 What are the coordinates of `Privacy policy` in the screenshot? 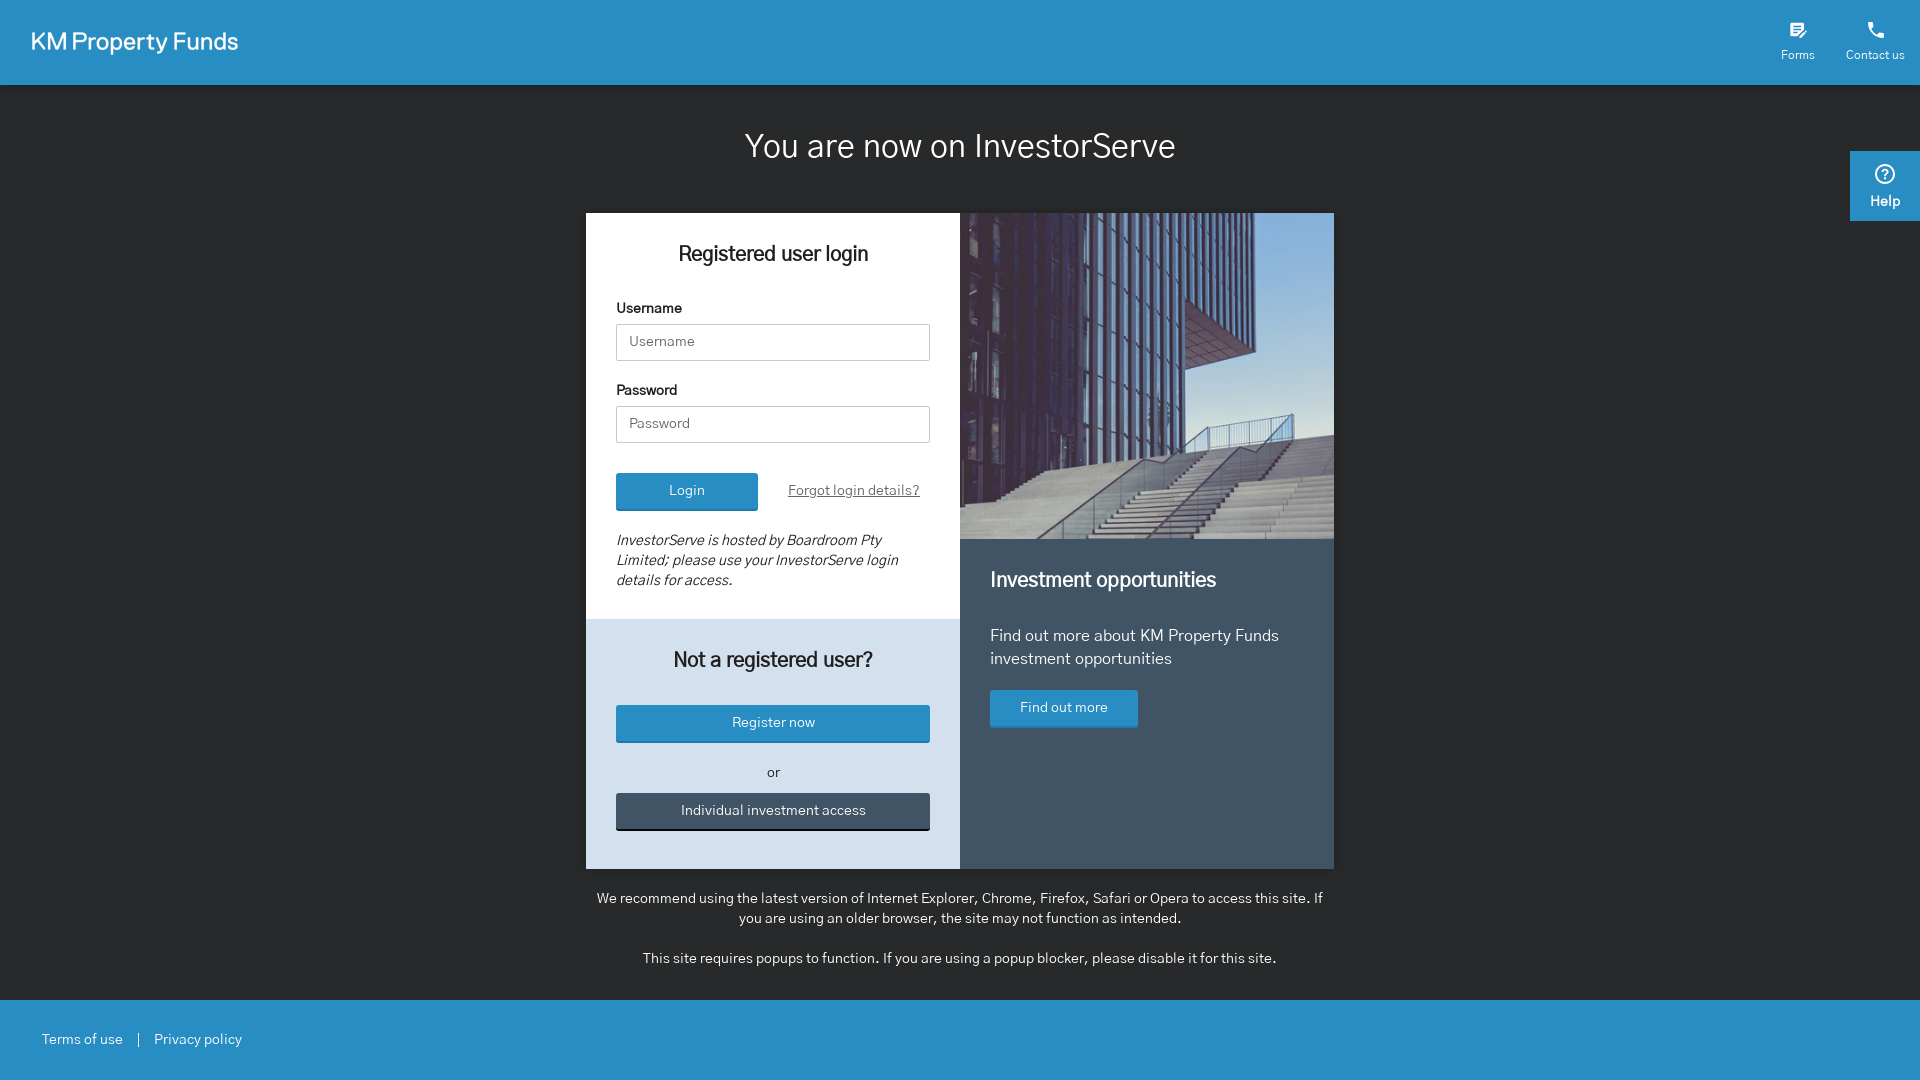 It's located at (198, 1040).